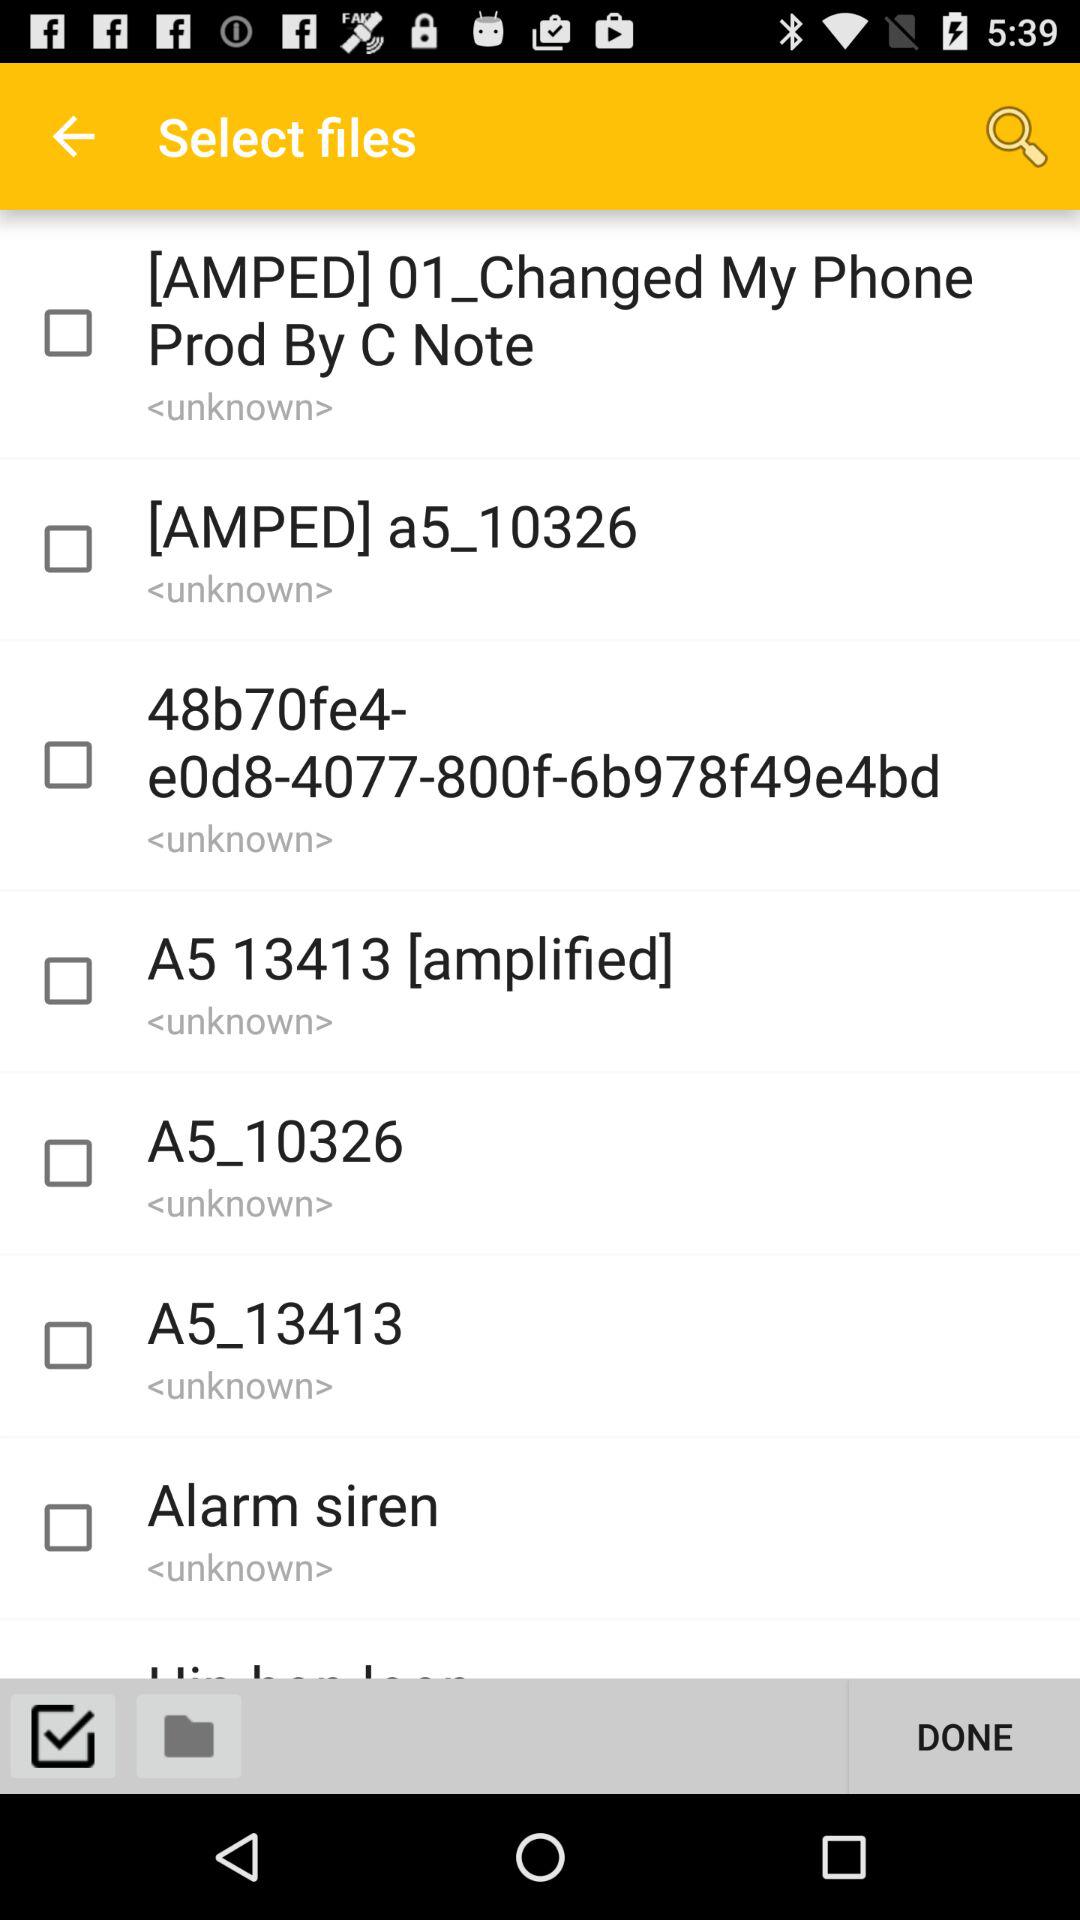 The image size is (1080, 1920). Describe the element at coordinates (86, 1528) in the screenshot. I see `select file` at that location.